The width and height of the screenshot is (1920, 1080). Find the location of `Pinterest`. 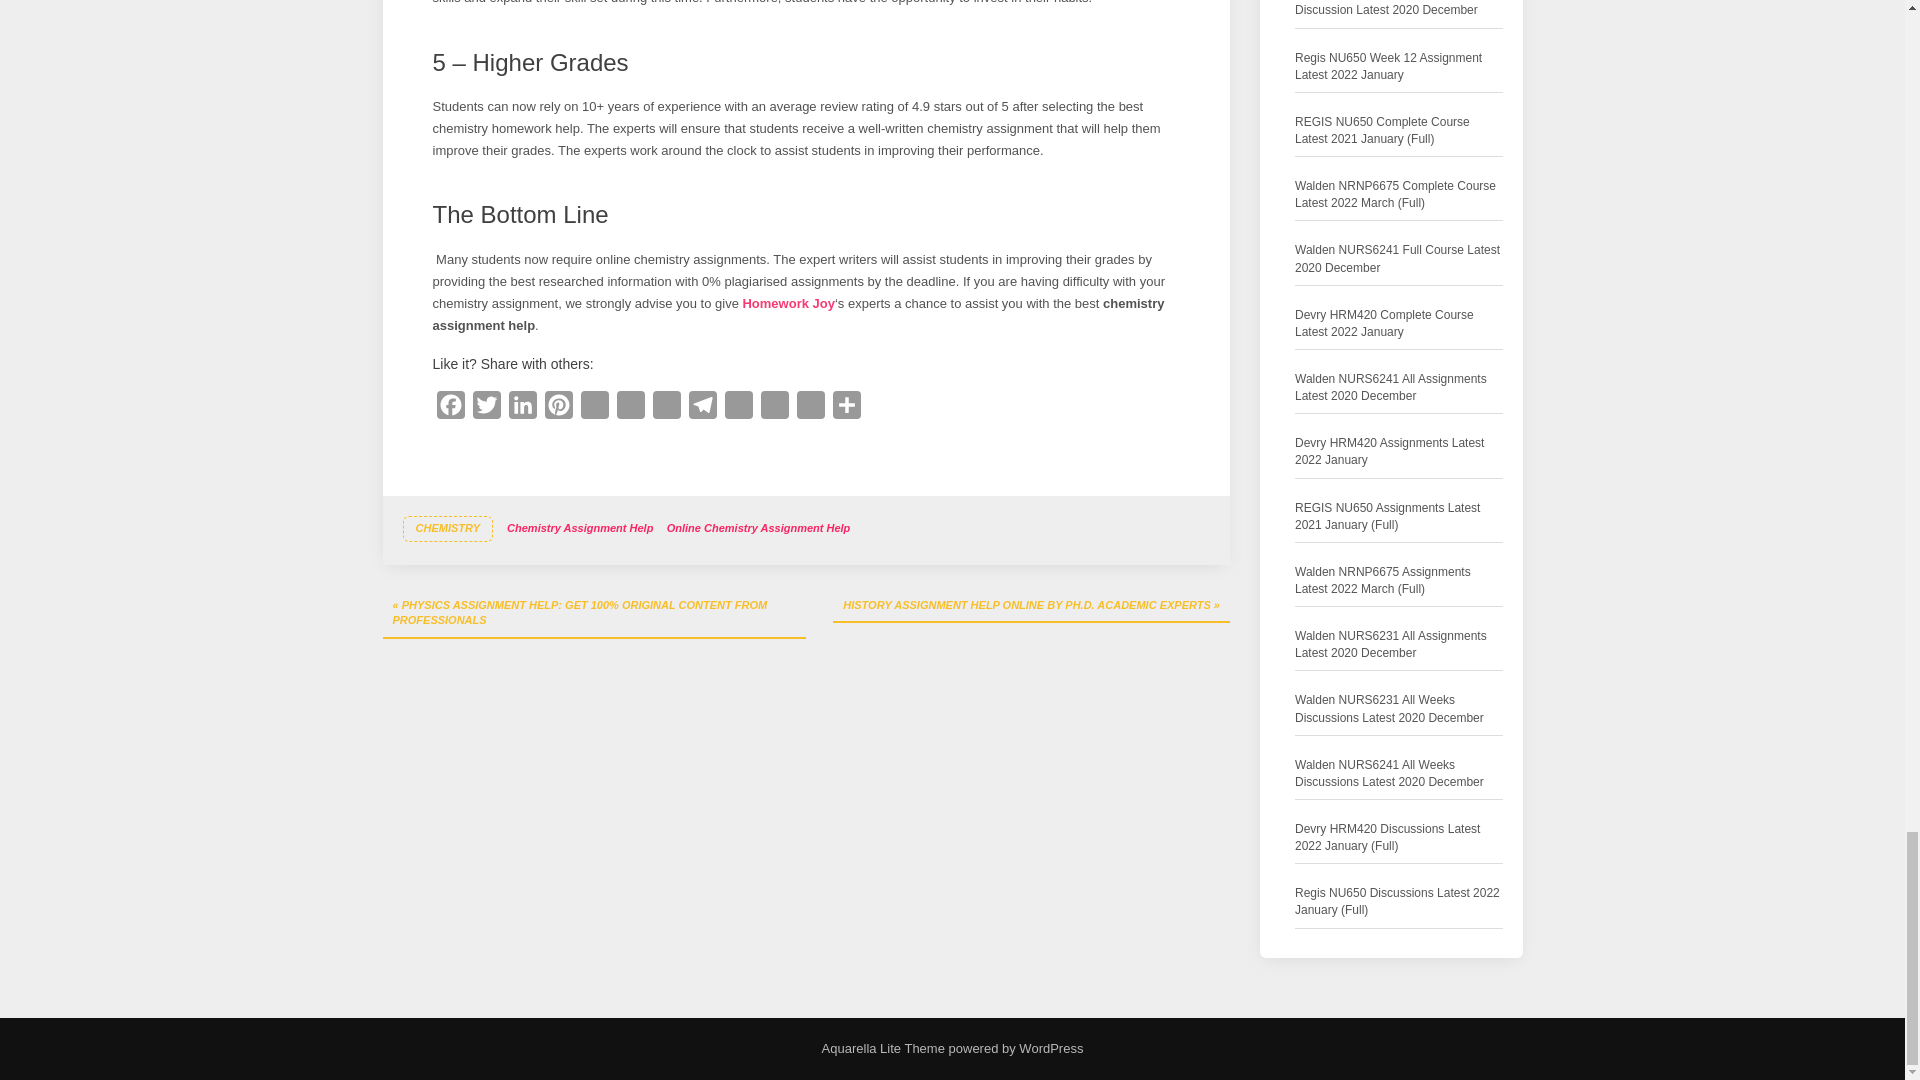

Pinterest is located at coordinates (558, 408).